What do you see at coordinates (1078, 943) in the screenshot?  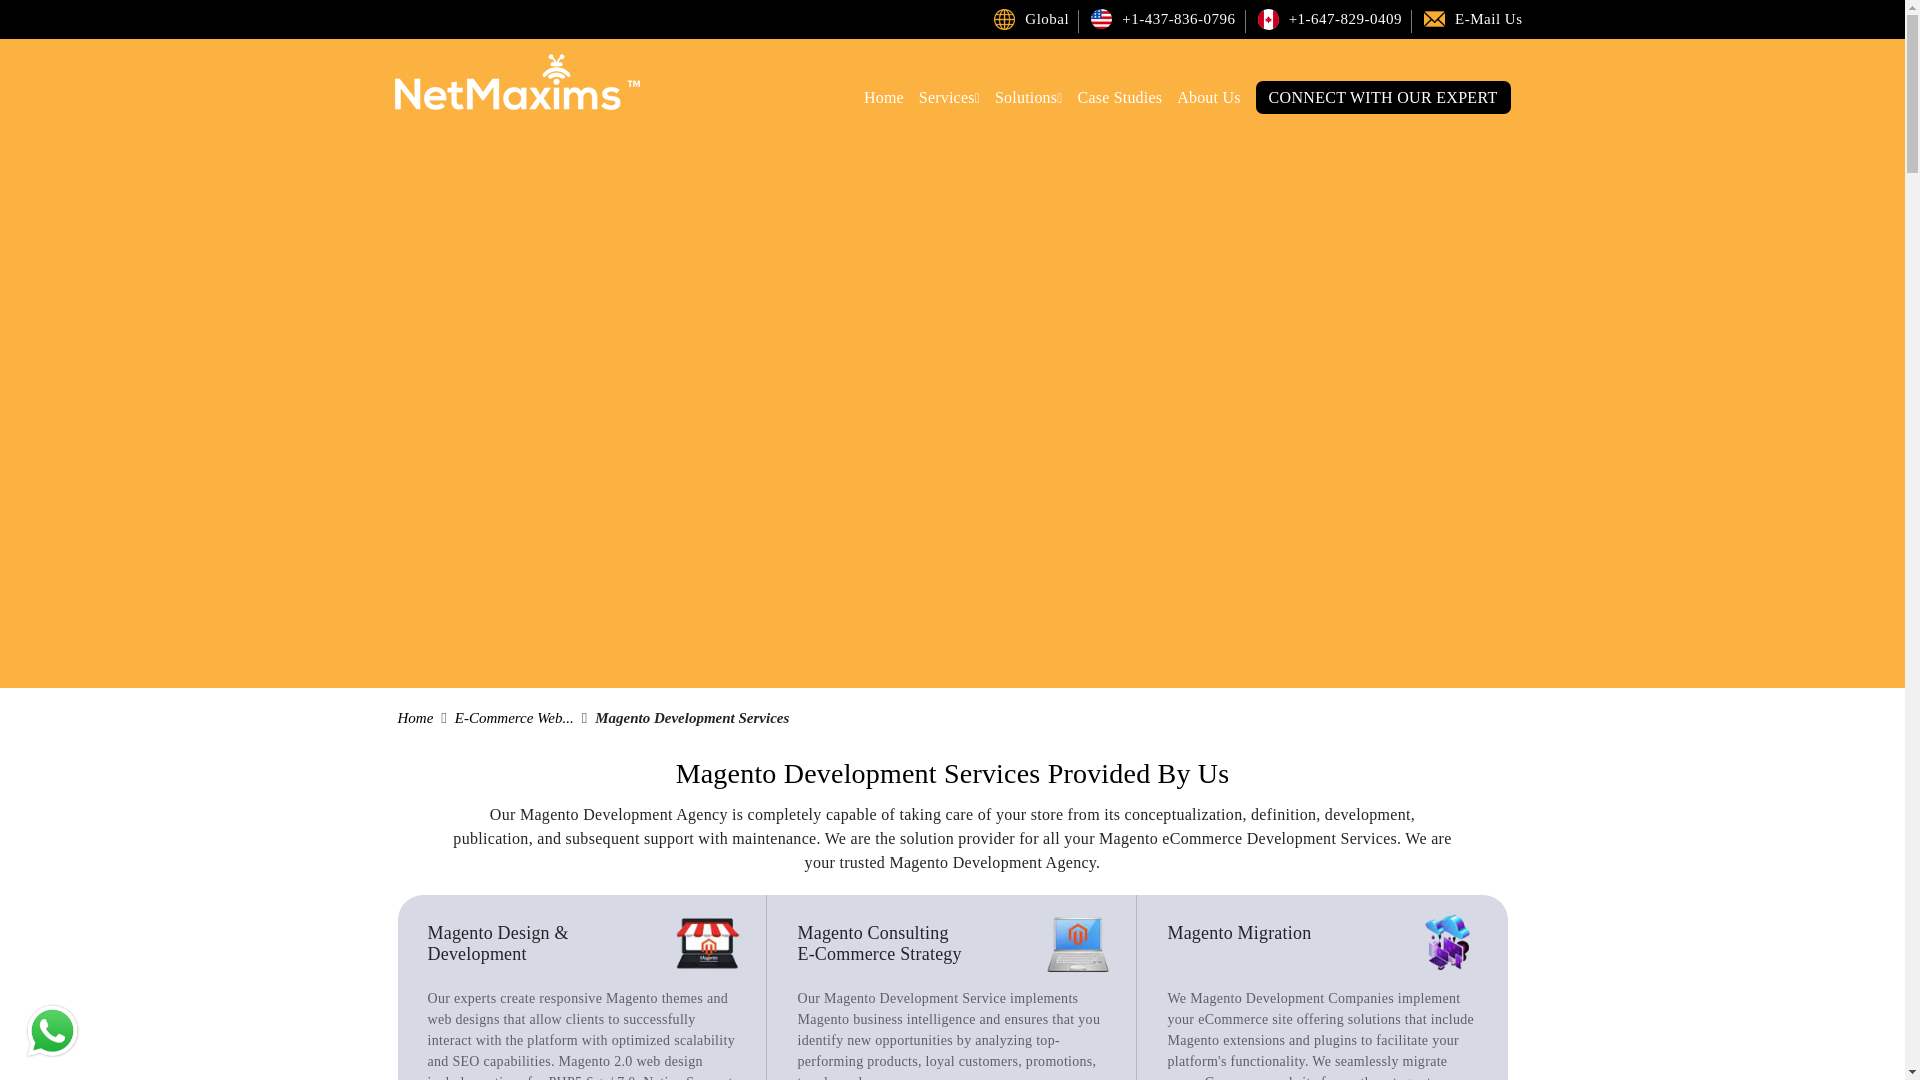 I see `Magento Consulting E-commerce Strategy Icon` at bounding box center [1078, 943].